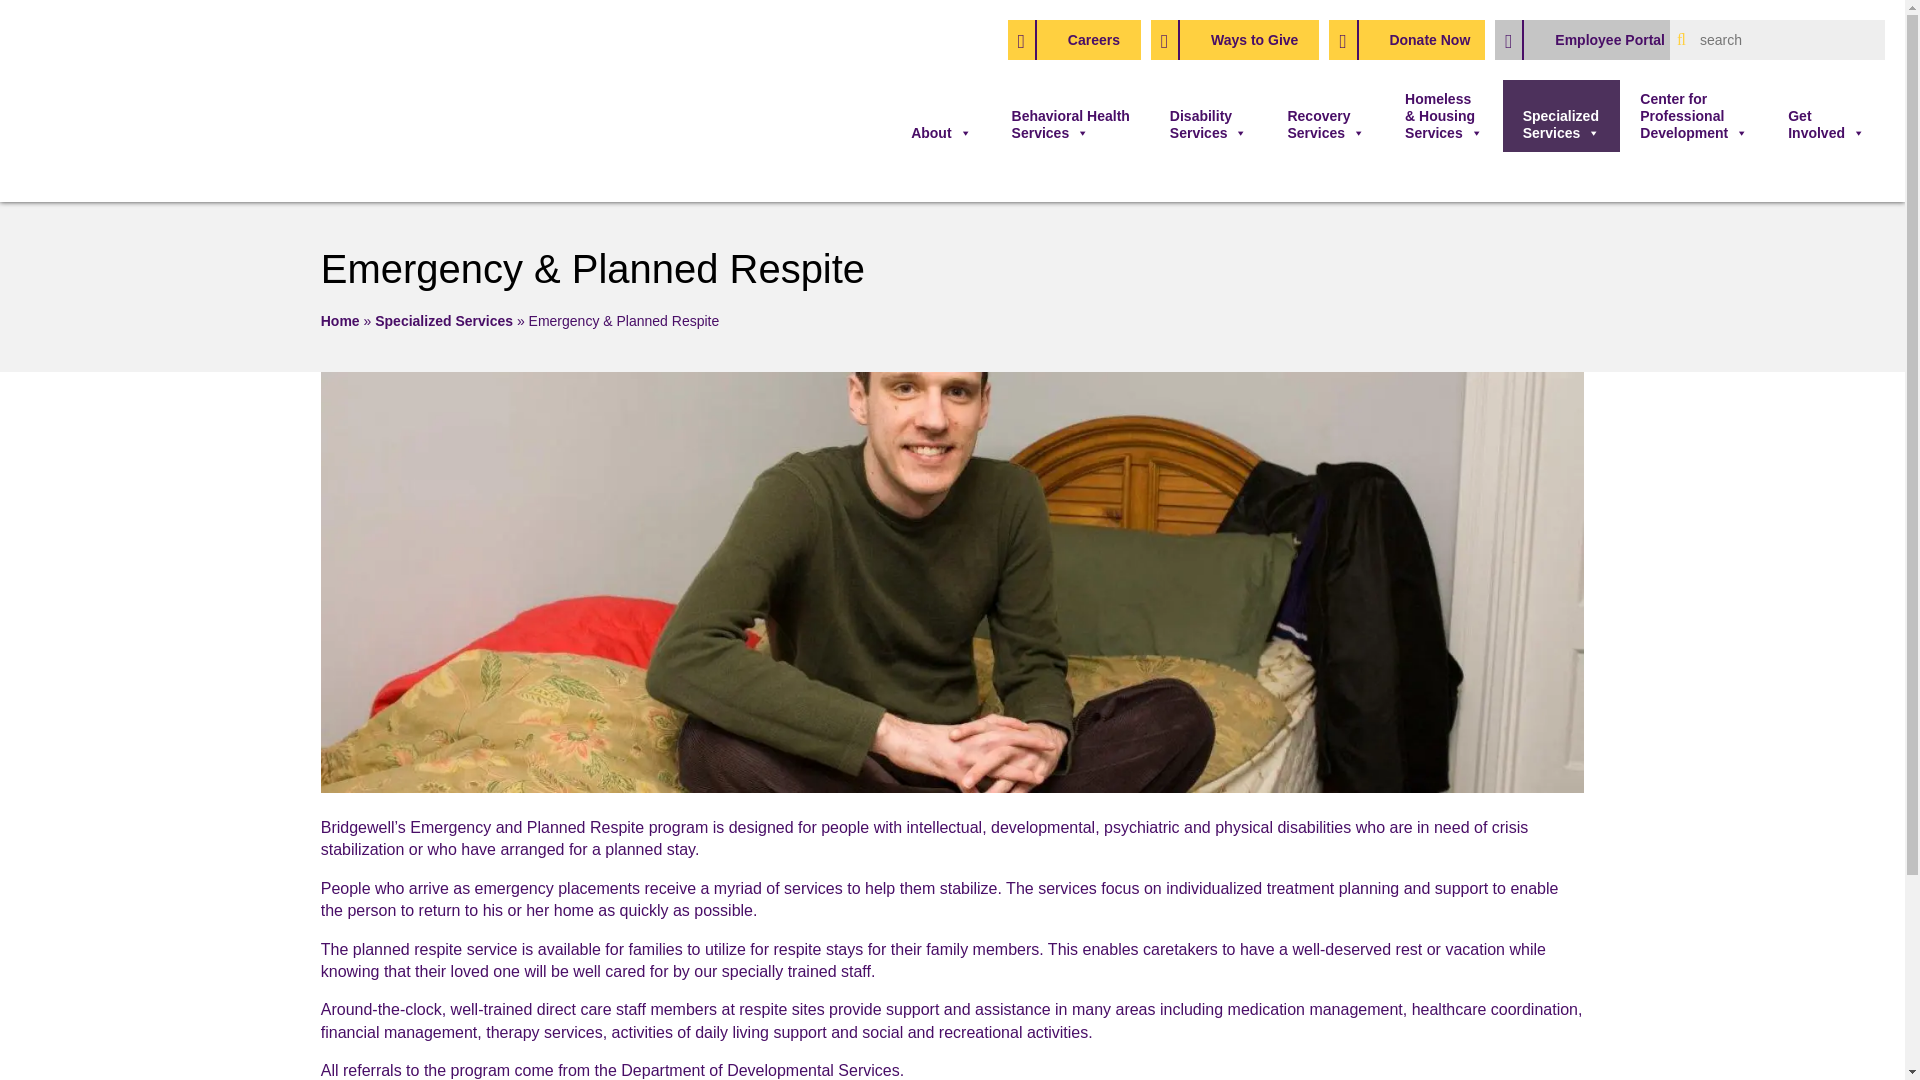 The width and height of the screenshot is (1920, 1080). Describe the element at coordinates (1234, 40) in the screenshot. I see `Ways to Give` at that location.